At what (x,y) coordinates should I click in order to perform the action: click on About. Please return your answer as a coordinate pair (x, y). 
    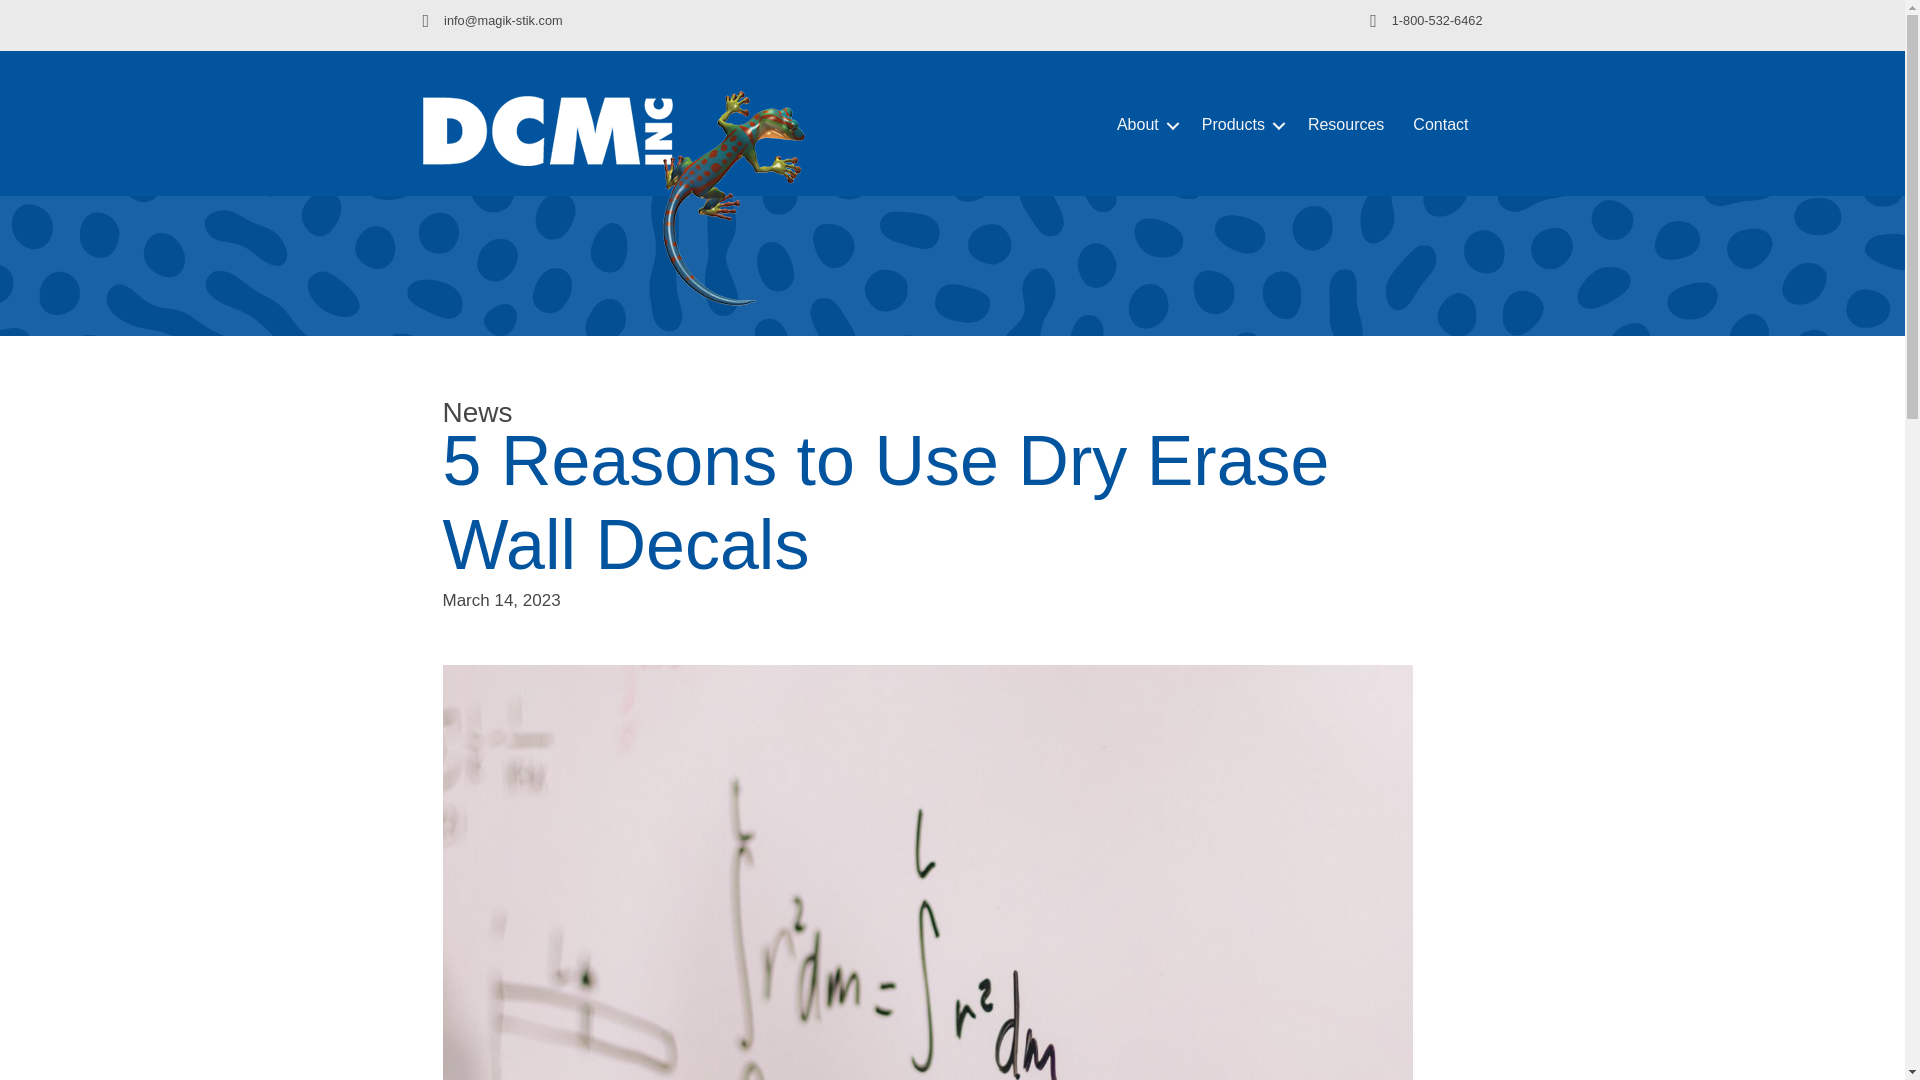
    Looking at the image, I should click on (1144, 125).